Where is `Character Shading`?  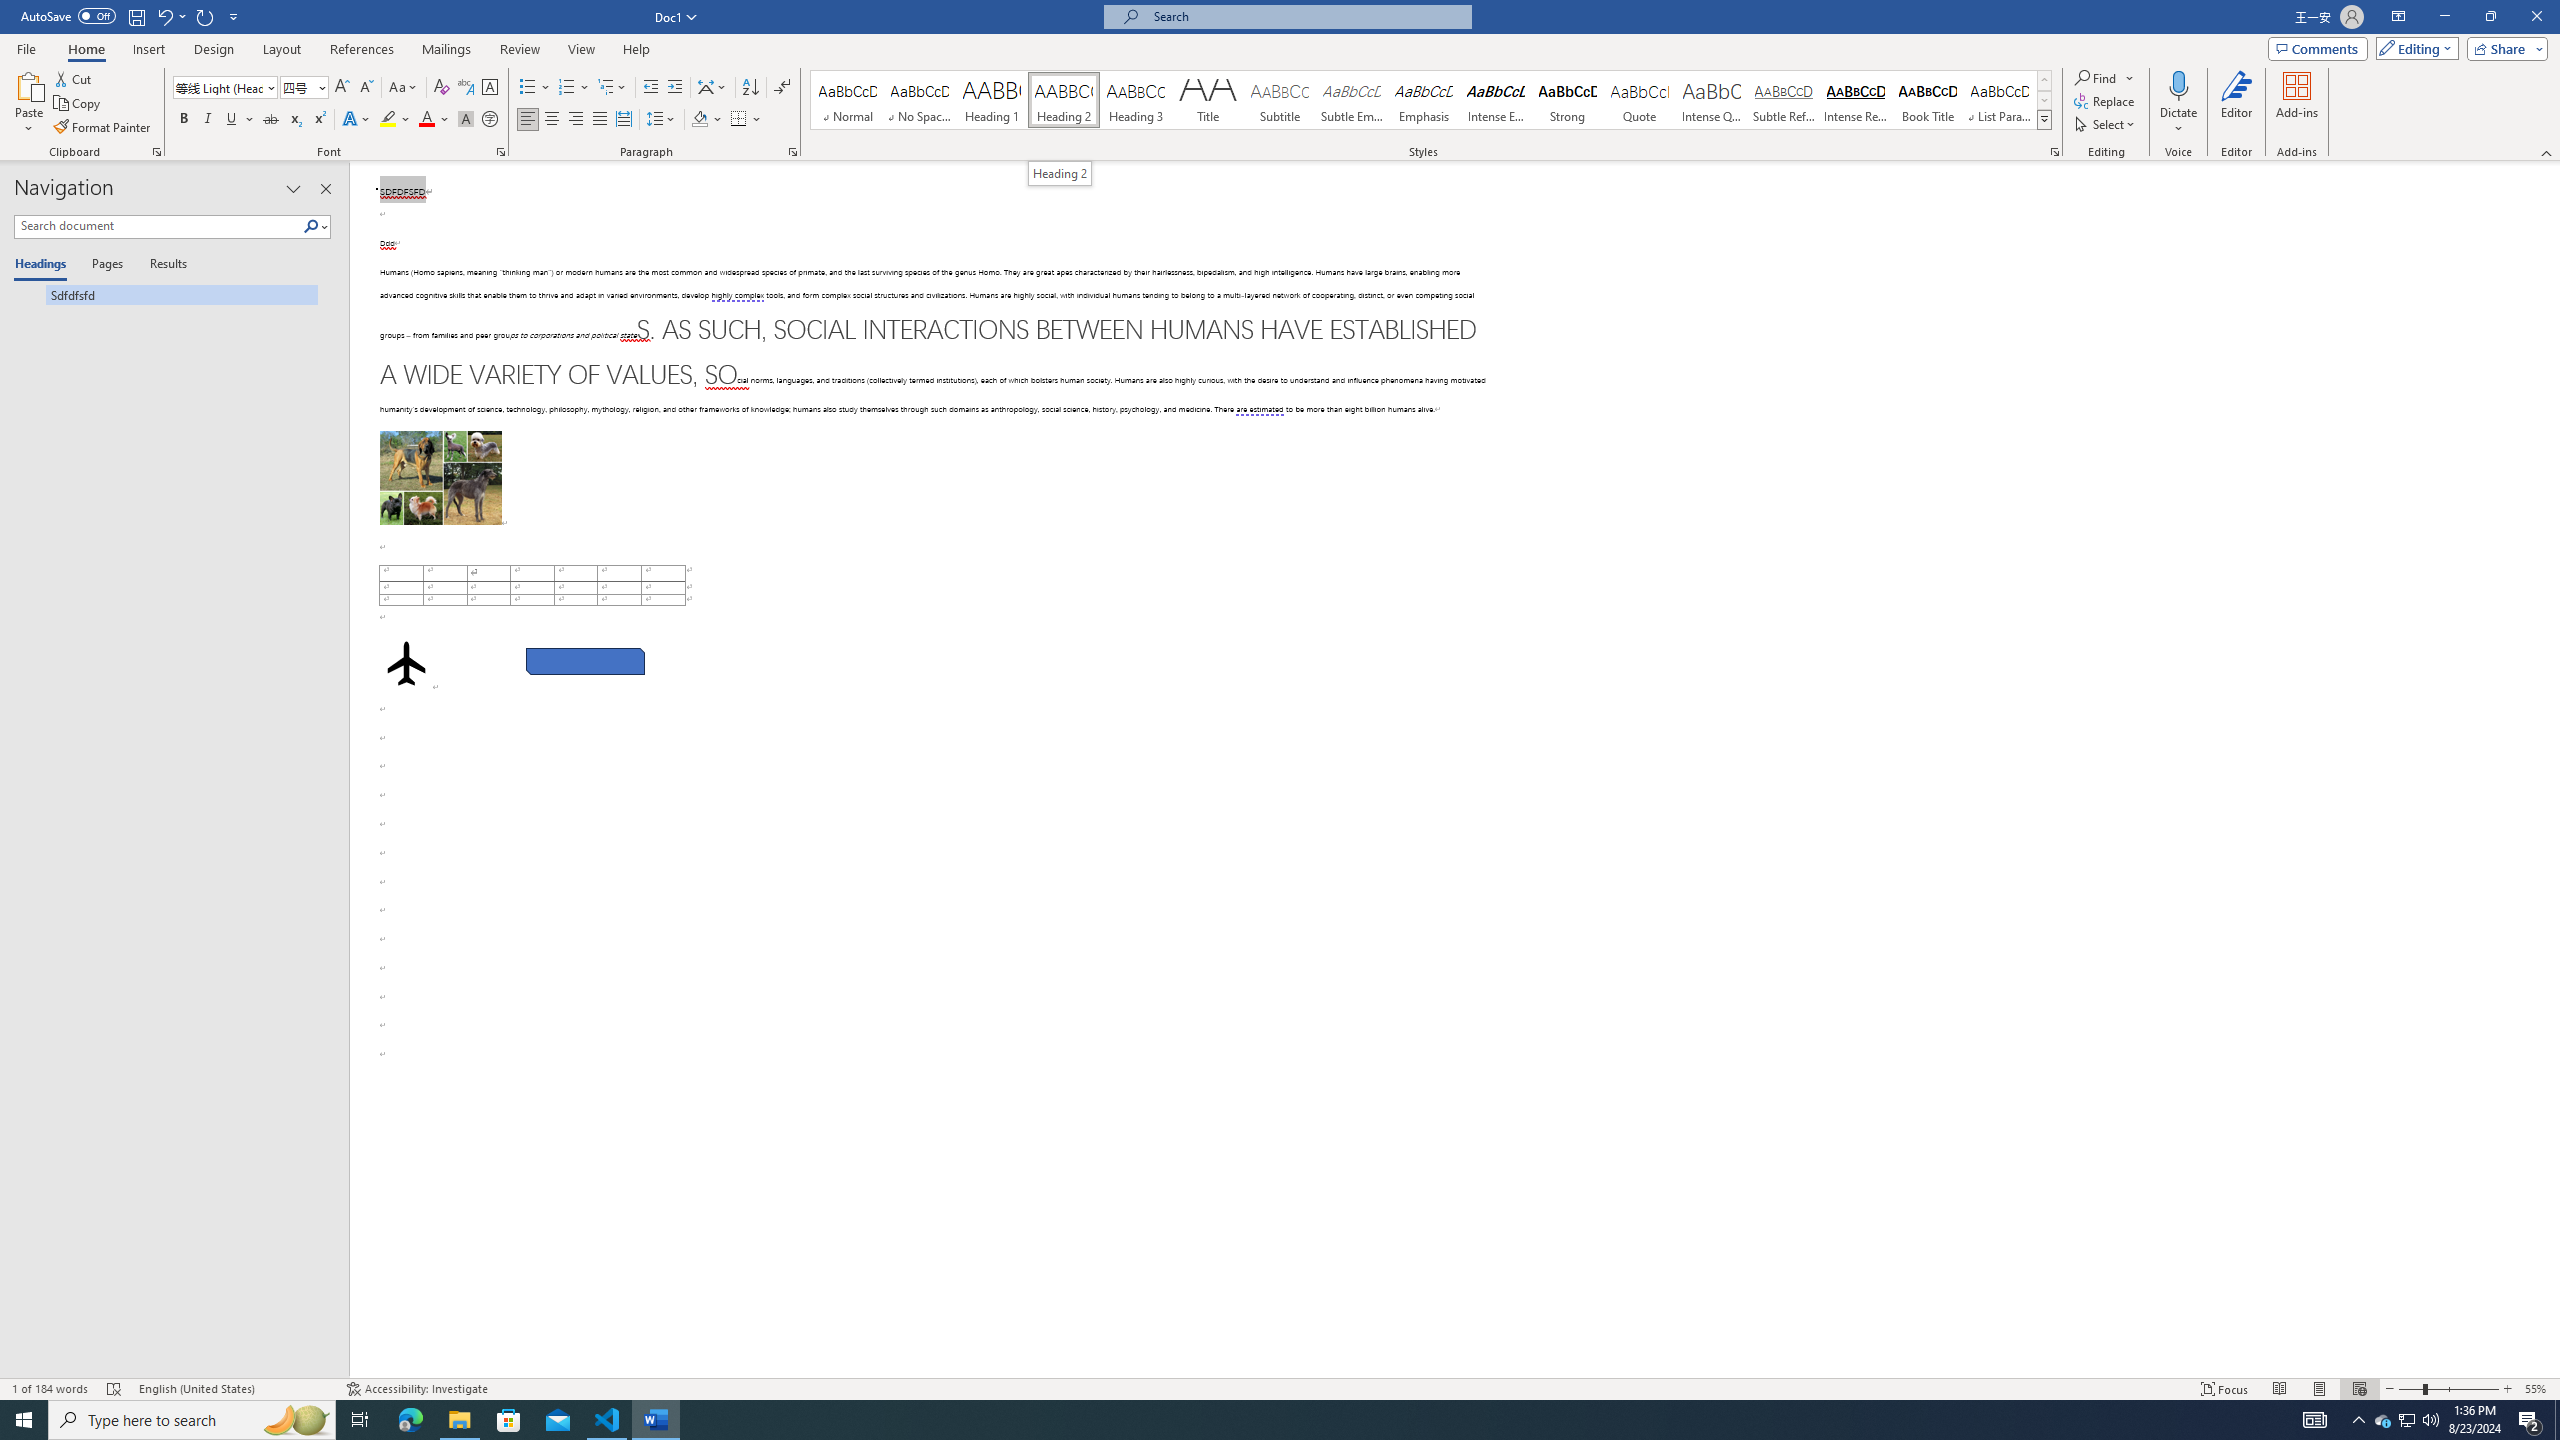 Character Shading is located at coordinates (466, 120).